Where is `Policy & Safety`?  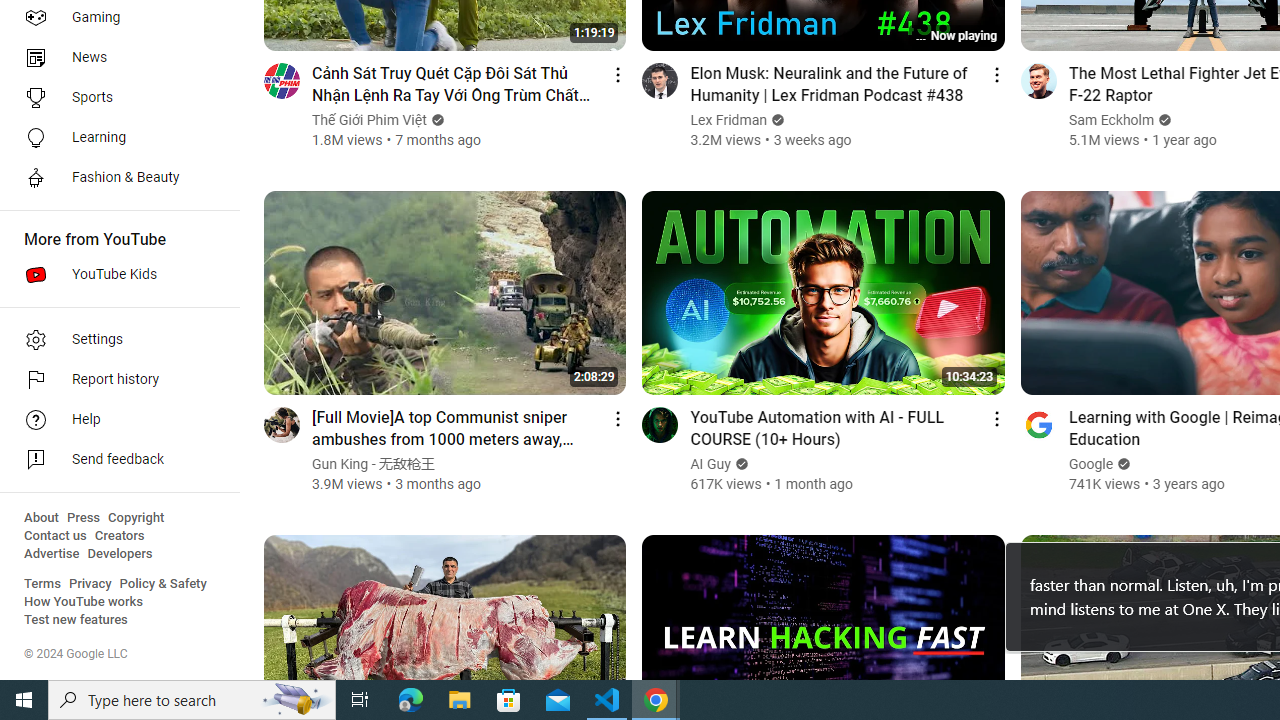
Policy & Safety is located at coordinates (163, 584).